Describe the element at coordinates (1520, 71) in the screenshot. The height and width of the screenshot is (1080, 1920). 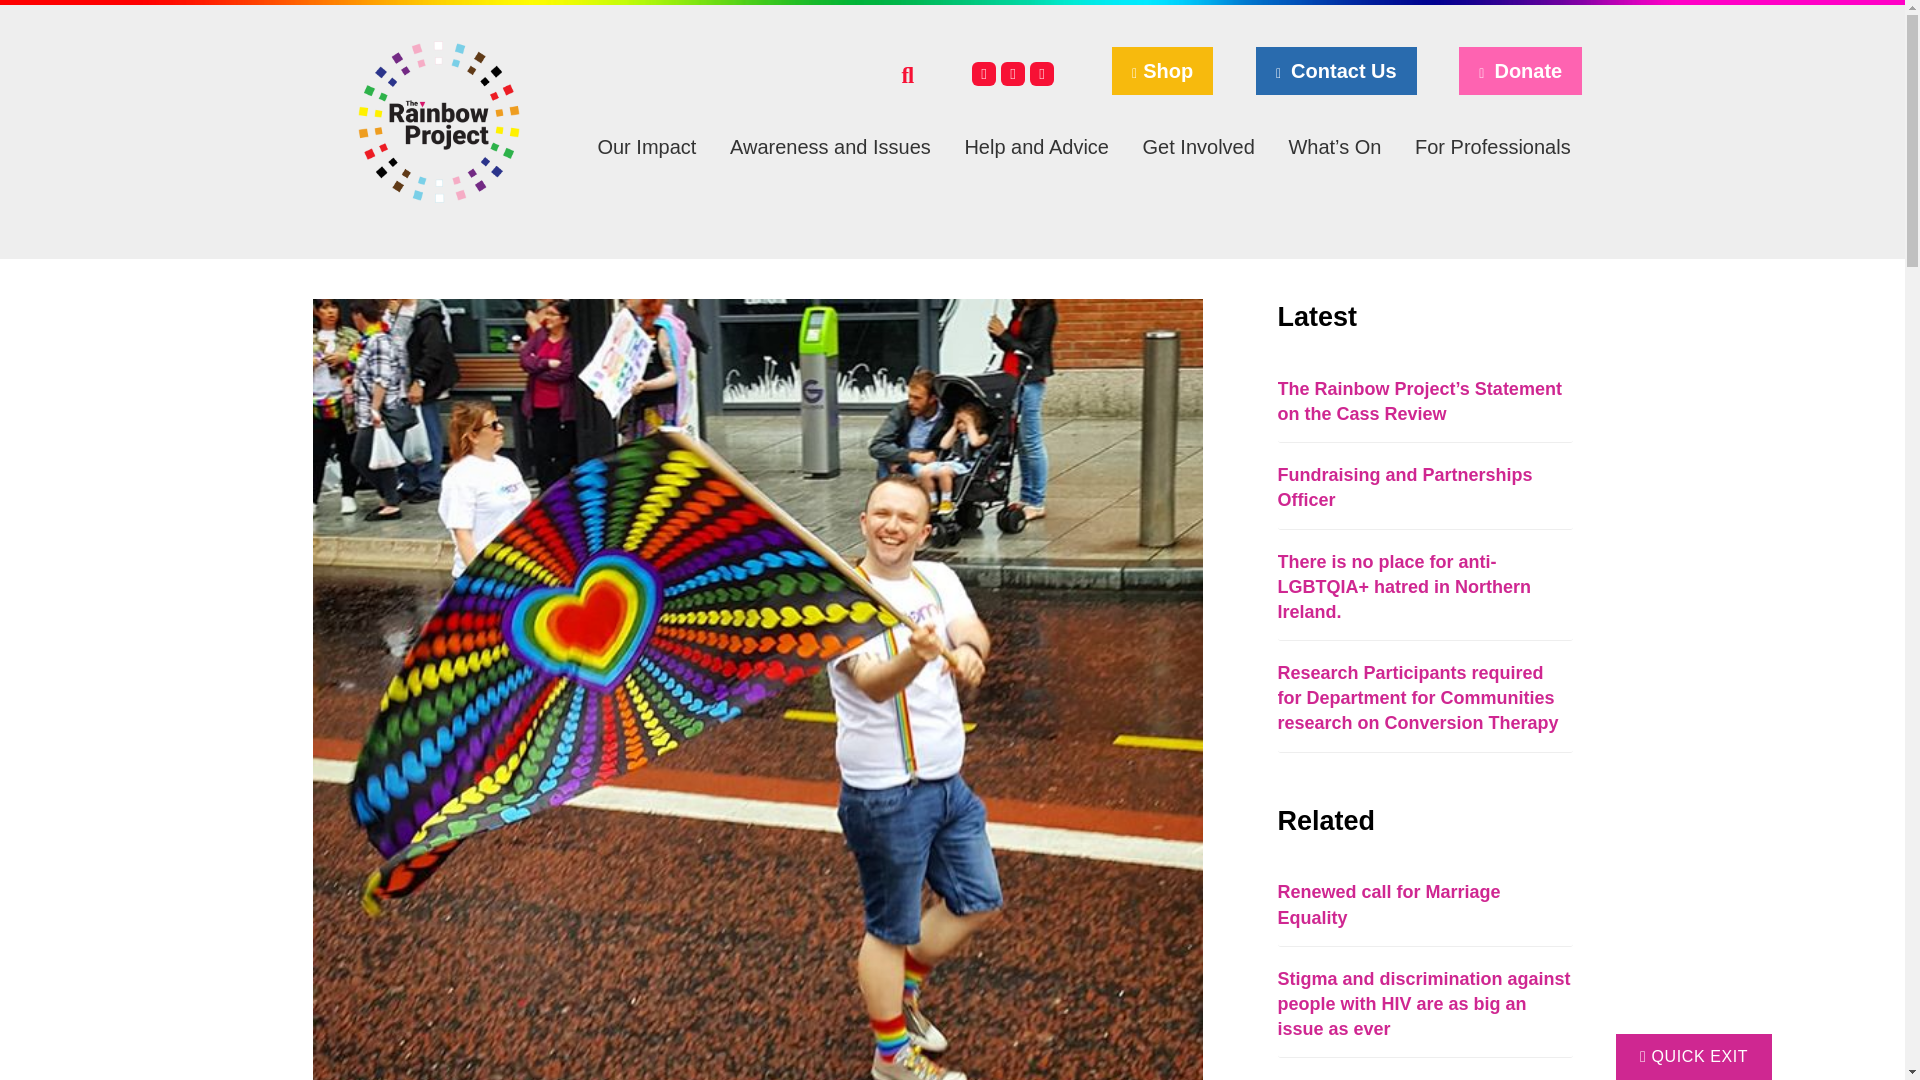
I see `Donate` at that location.